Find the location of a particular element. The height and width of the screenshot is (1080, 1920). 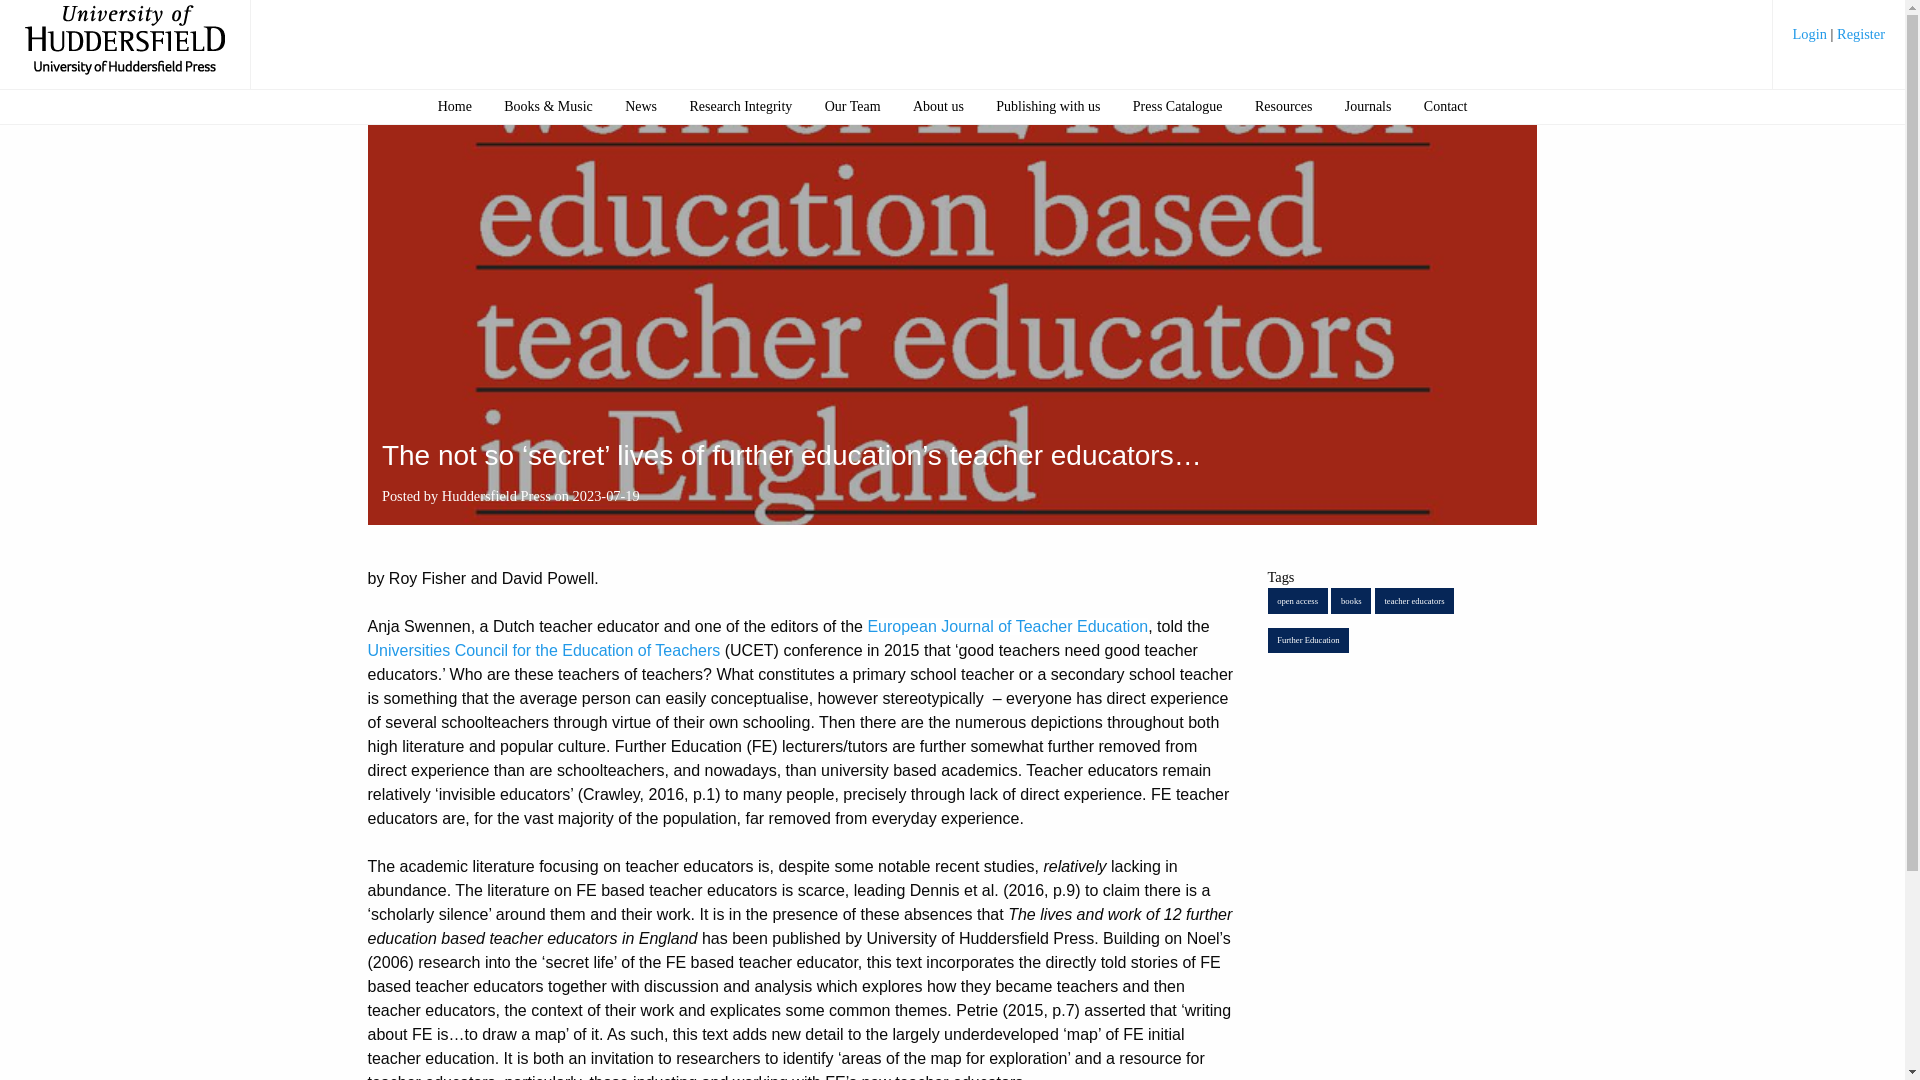

News is located at coordinates (641, 106).